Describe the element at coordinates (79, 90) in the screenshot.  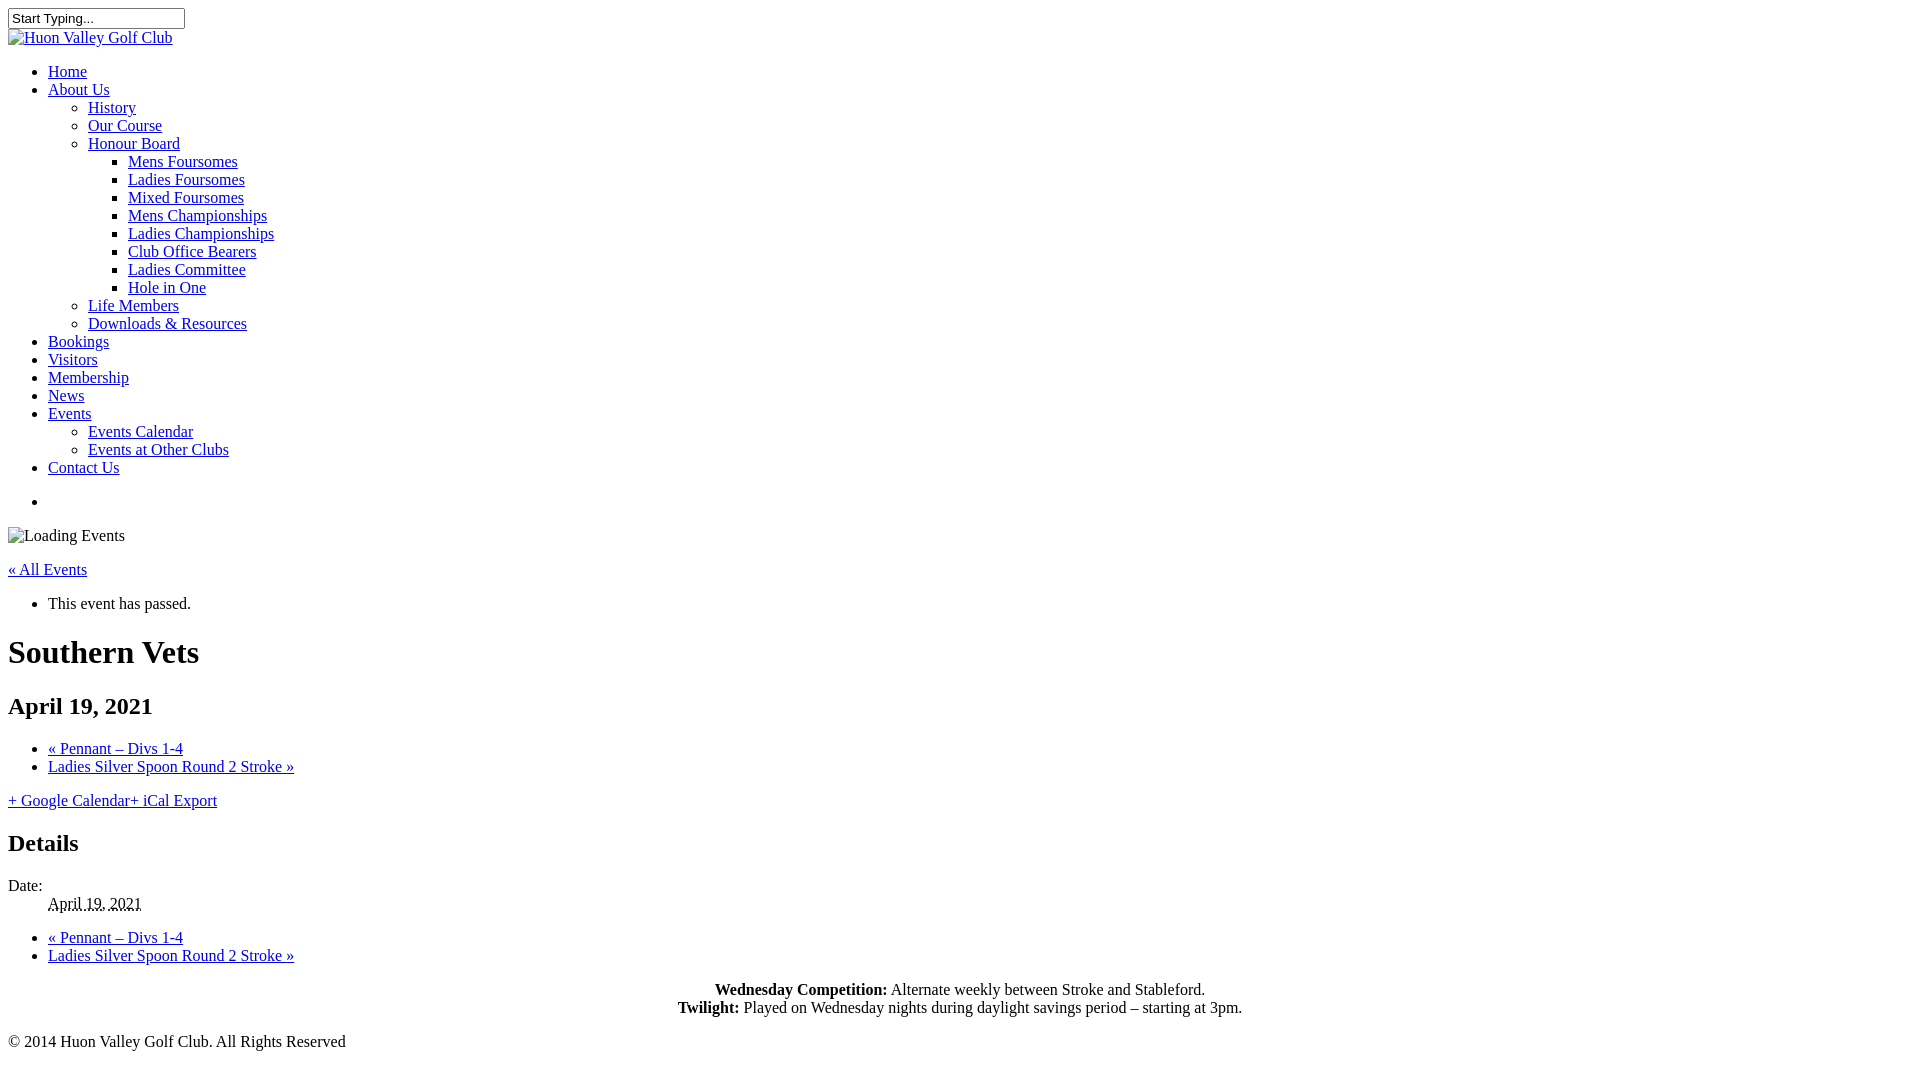
I see `About Us` at that location.